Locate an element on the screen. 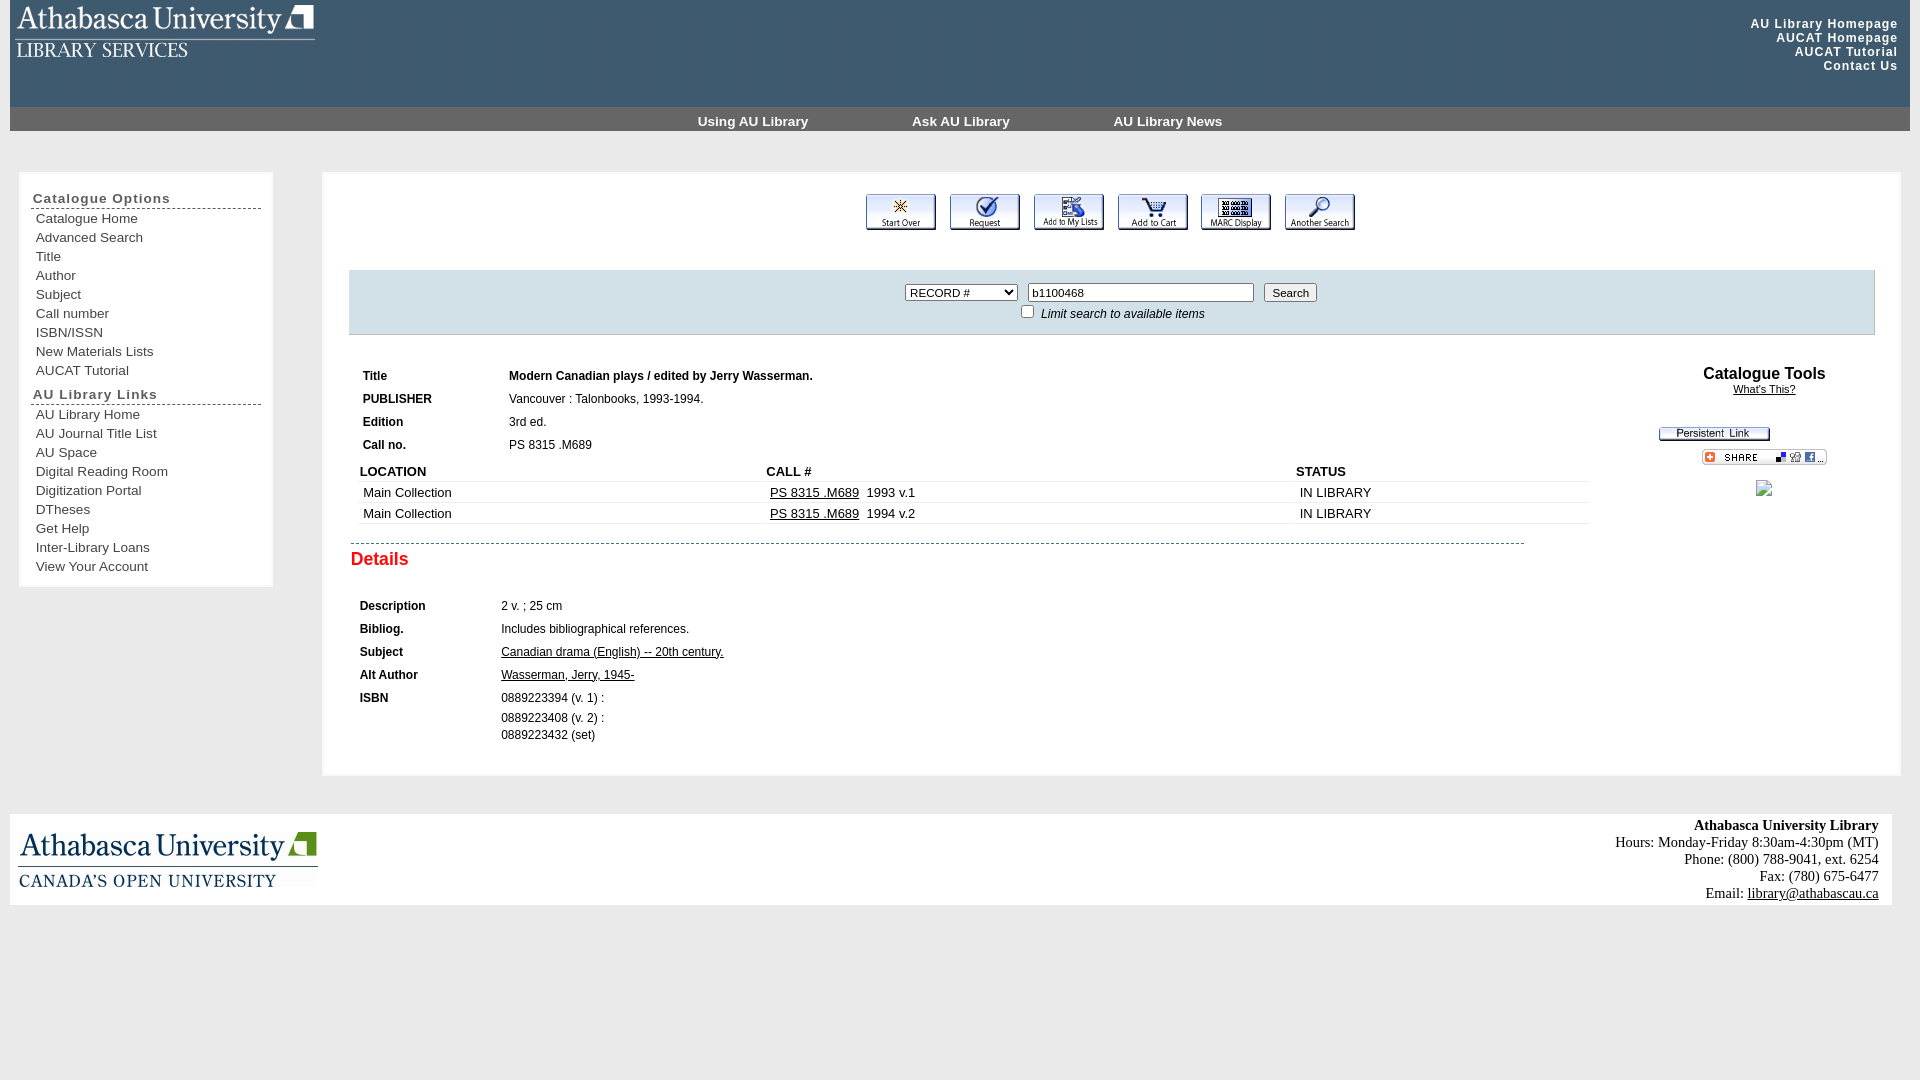 Image resolution: width=1920 pixels, height=1080 pixels. AUCAT Tutorial is located at coordinates (148, 370).